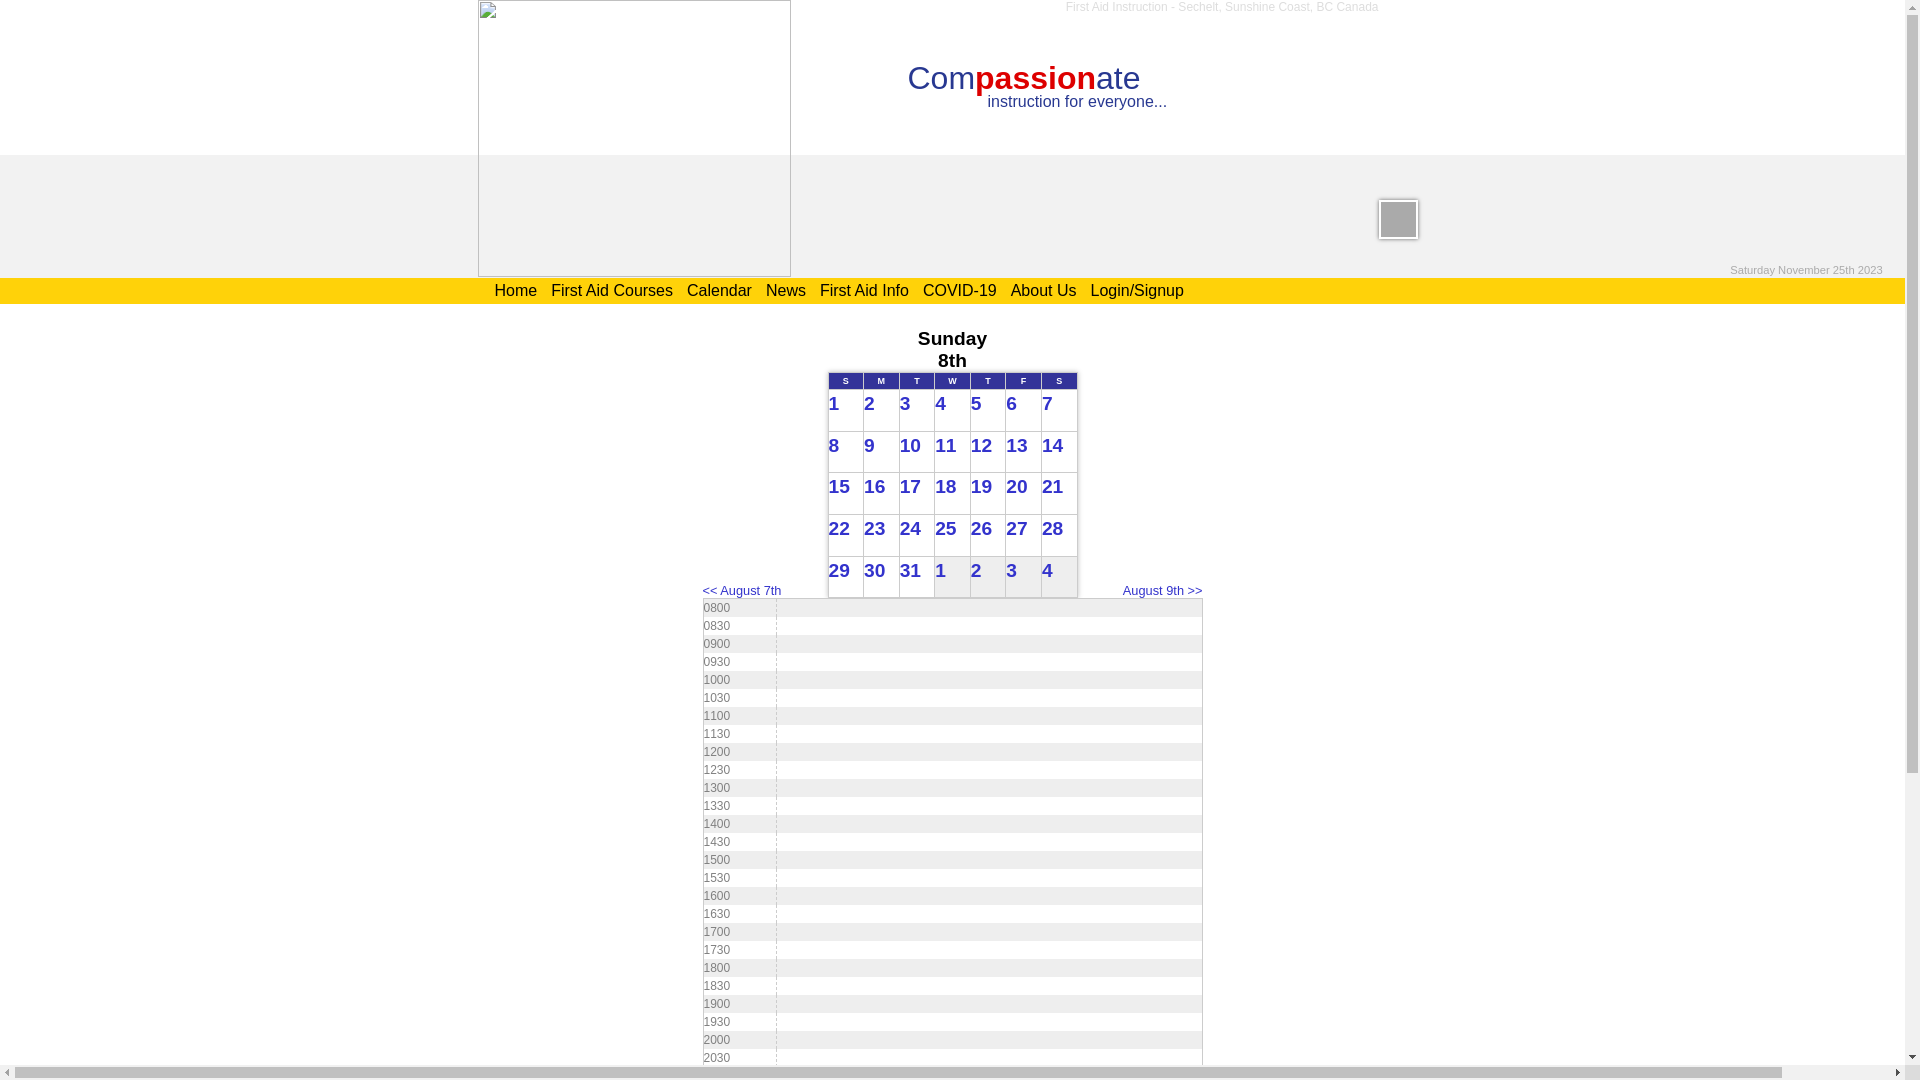  What do you see at coordinates (953, 494) in the screenshot?
I see `18` at bounding box center [953, 494].